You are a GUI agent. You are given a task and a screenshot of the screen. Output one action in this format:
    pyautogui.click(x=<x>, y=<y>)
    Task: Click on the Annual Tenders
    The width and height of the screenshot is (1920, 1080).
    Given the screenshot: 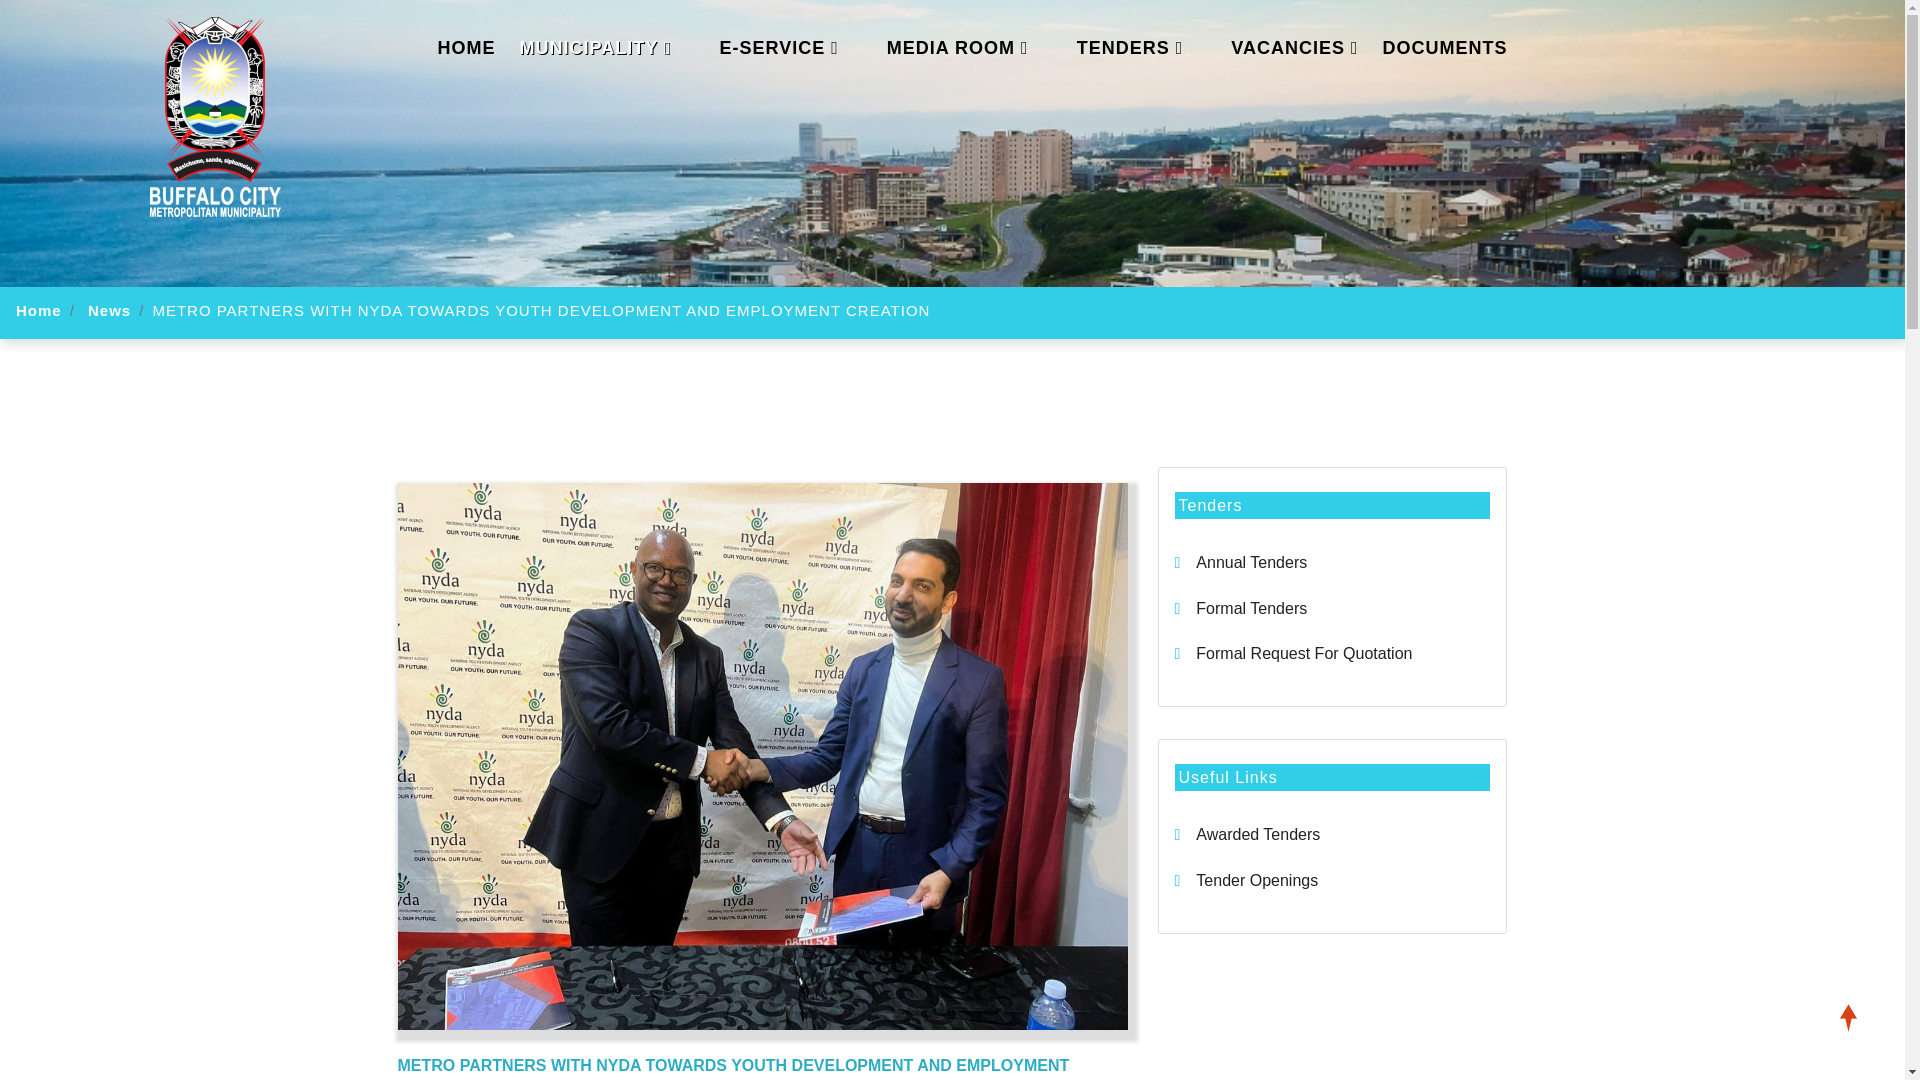 What is the action you would take?
    pyautogui.click(x=1240, y=562)
    